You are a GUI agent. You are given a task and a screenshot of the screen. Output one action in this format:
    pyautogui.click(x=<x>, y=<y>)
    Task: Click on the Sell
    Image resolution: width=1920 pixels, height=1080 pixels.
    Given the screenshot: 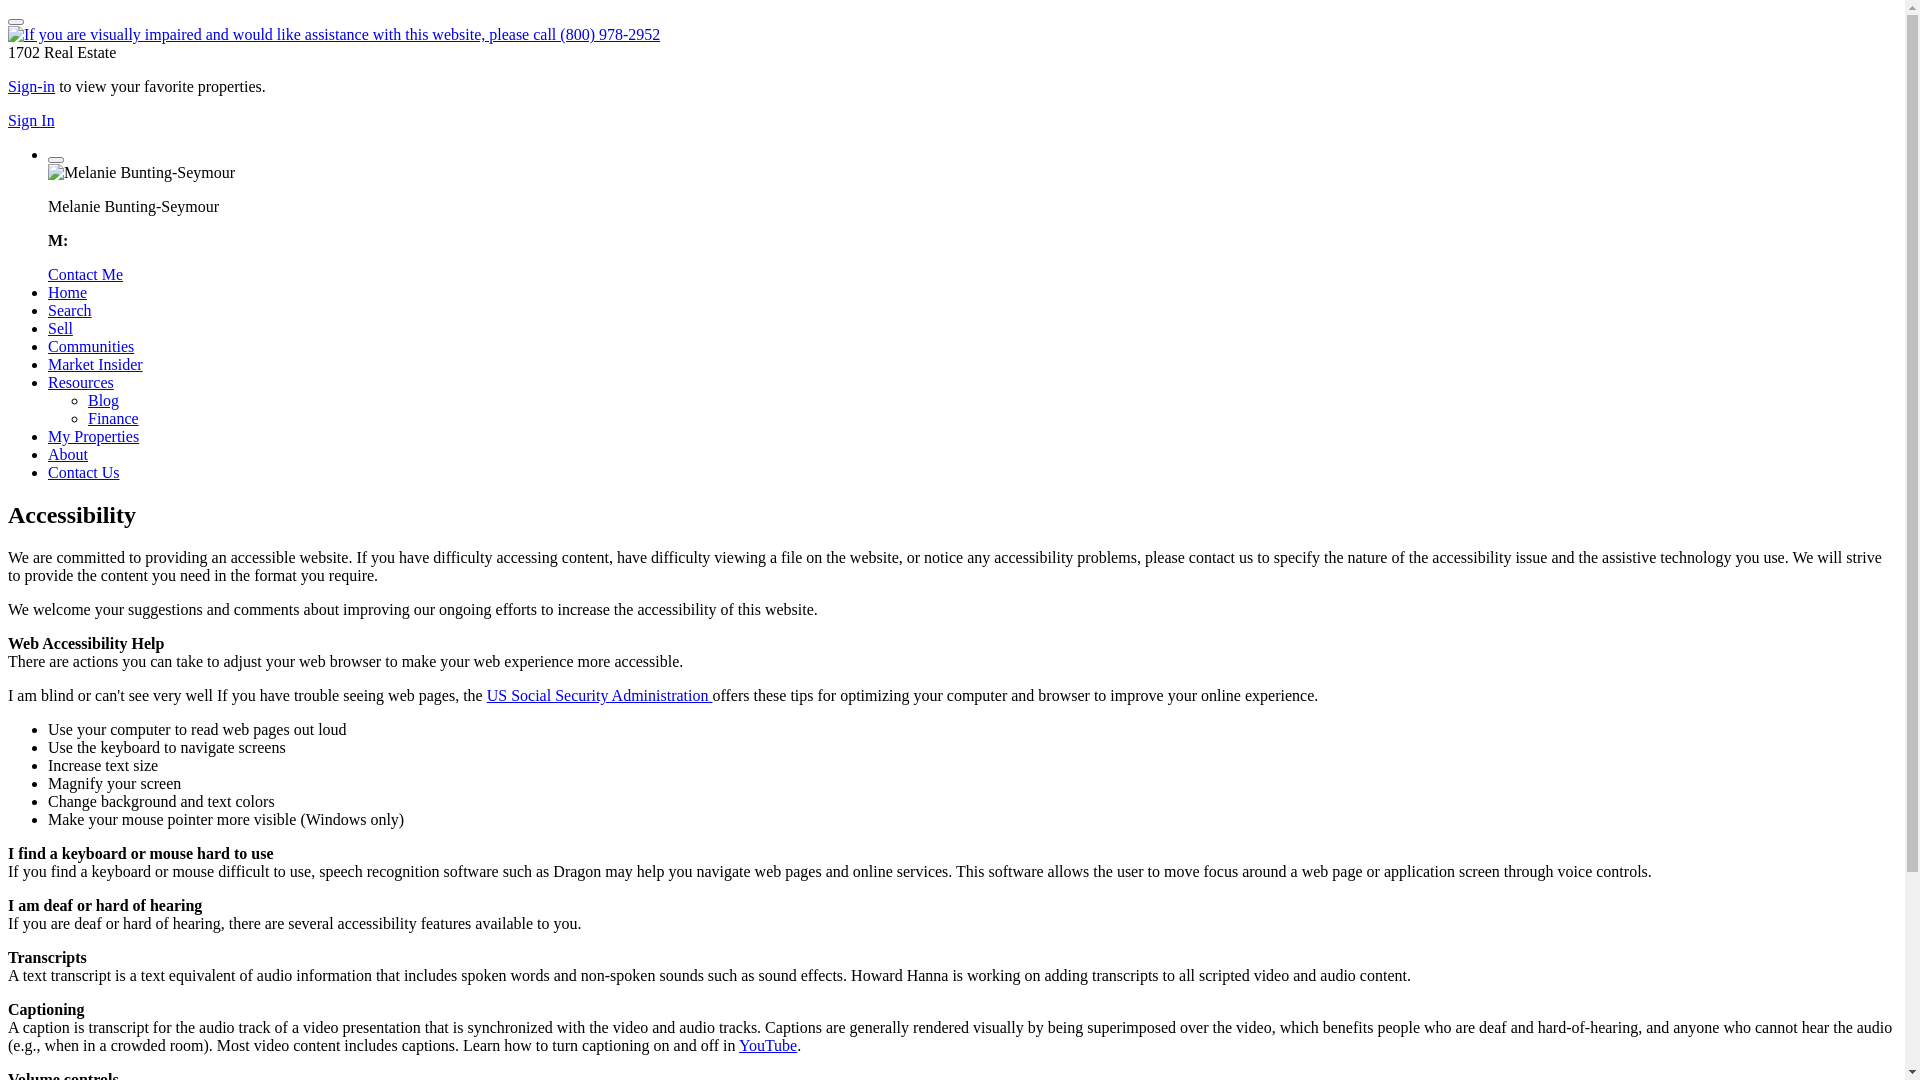 What is the action you would take?
    pyautogui.click(x=60, y=328)
    